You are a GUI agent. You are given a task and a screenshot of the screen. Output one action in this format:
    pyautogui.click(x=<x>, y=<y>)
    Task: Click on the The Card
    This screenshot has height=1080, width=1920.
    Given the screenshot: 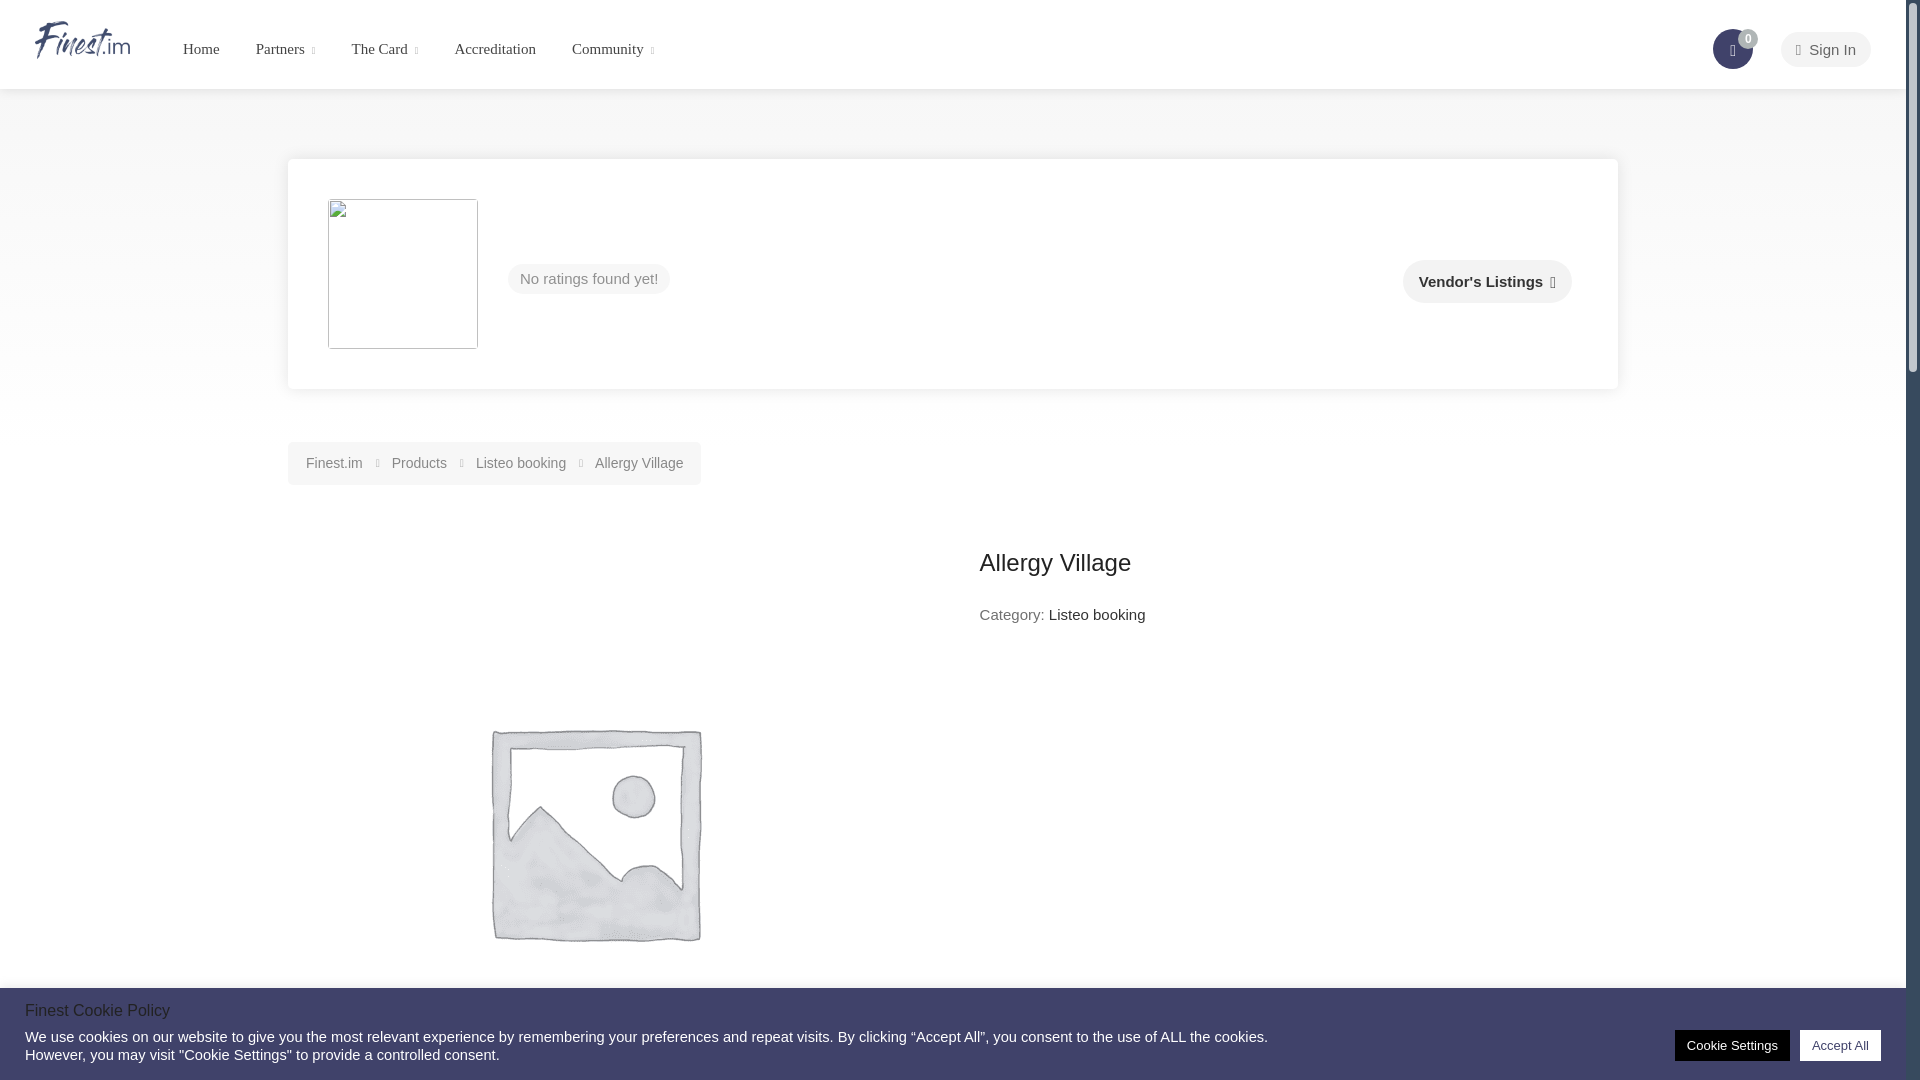 What is the action you would take?
    pyautogui.click(x=384, y=50)
    